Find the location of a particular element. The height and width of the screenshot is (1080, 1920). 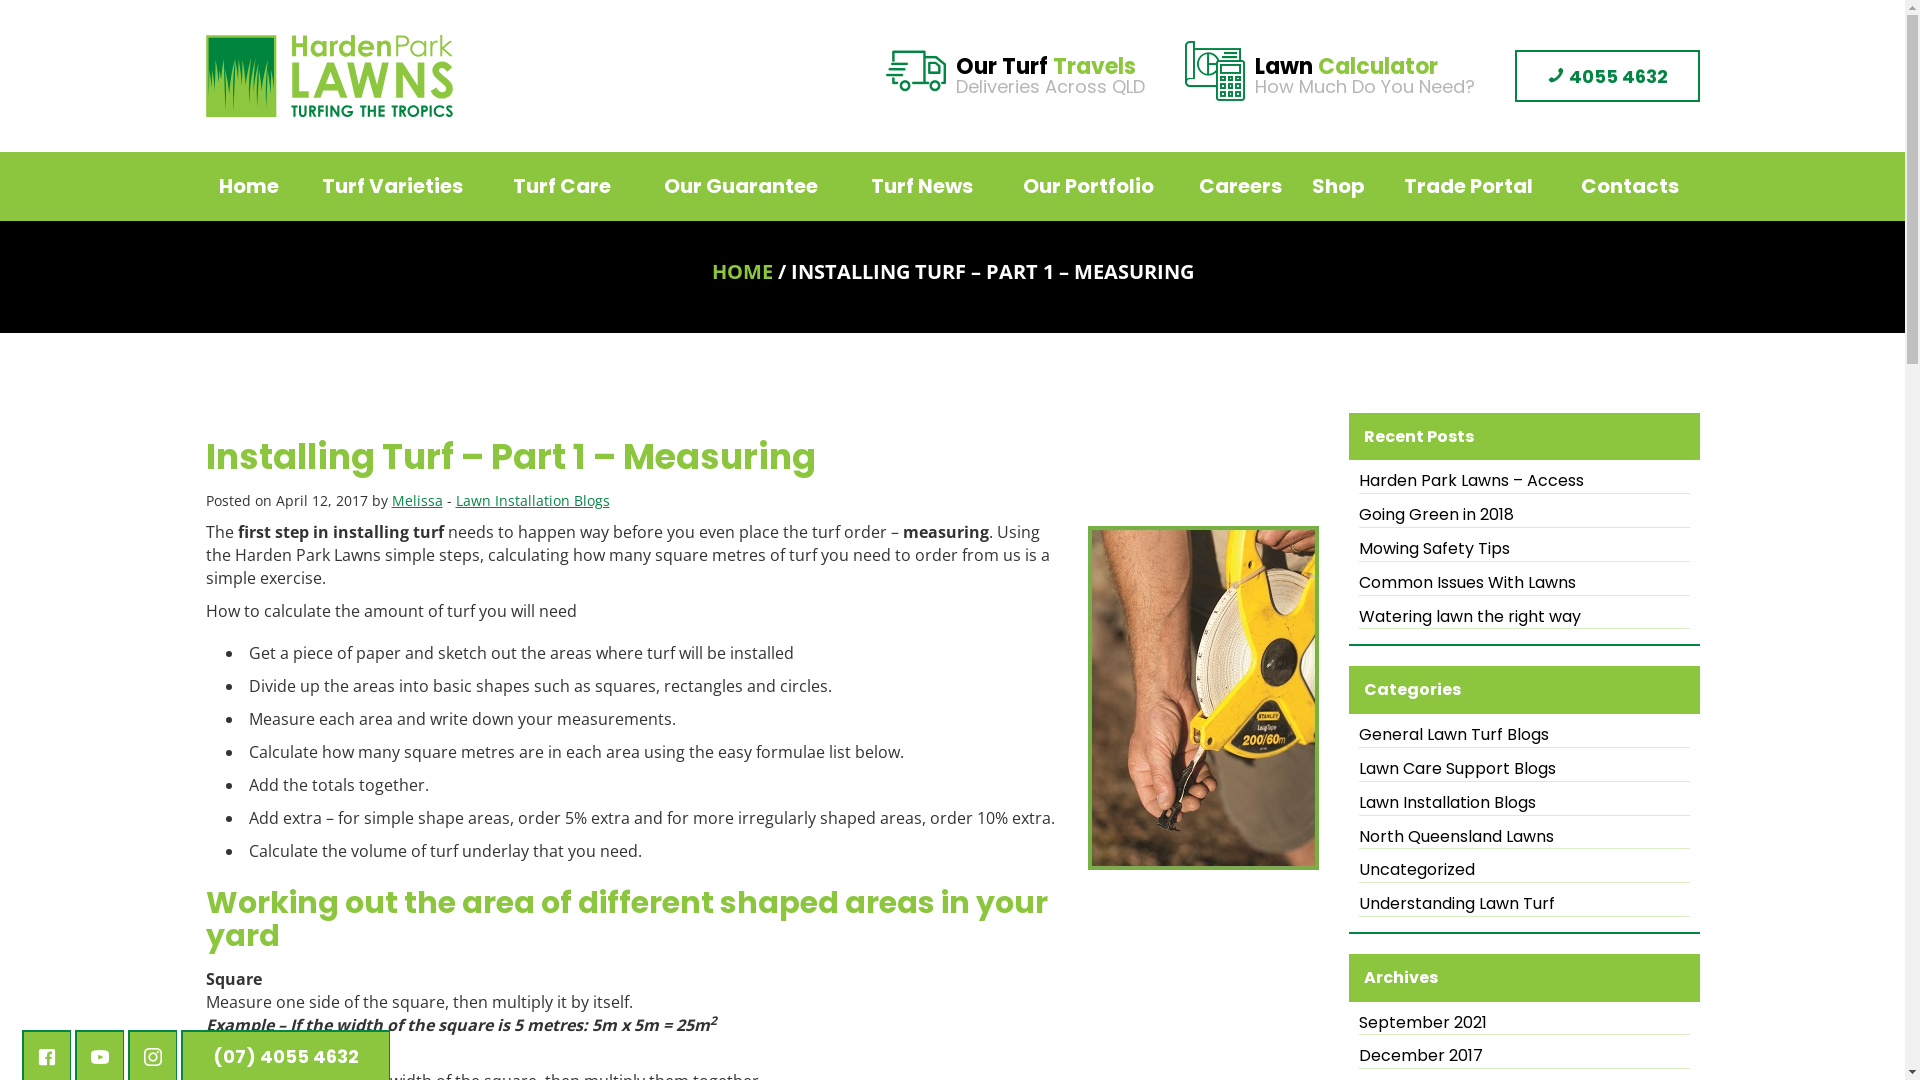

Watering lawn the right way is located at coordinates (1524, 618).